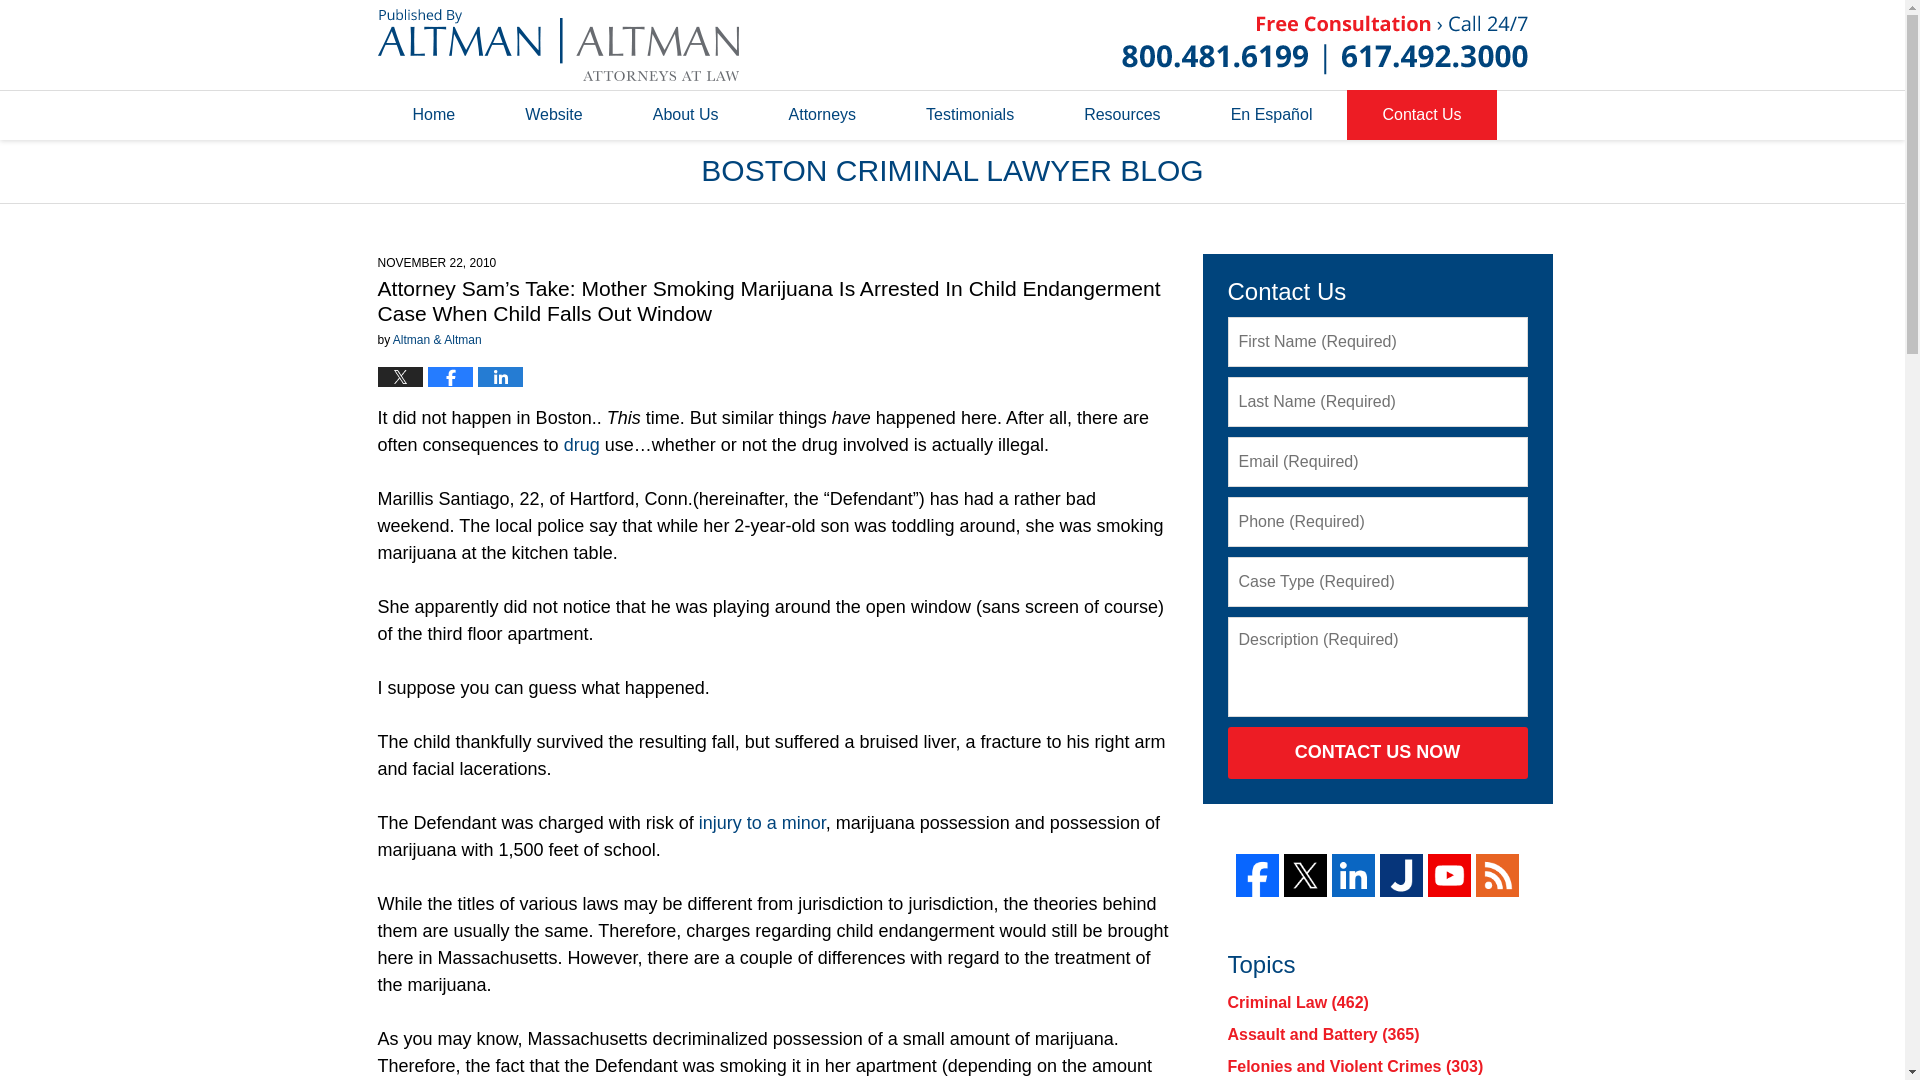  Describe the element at coordinates (1378, 521) in the screenshot. I see `Please enter a valid phone number.` at that location.